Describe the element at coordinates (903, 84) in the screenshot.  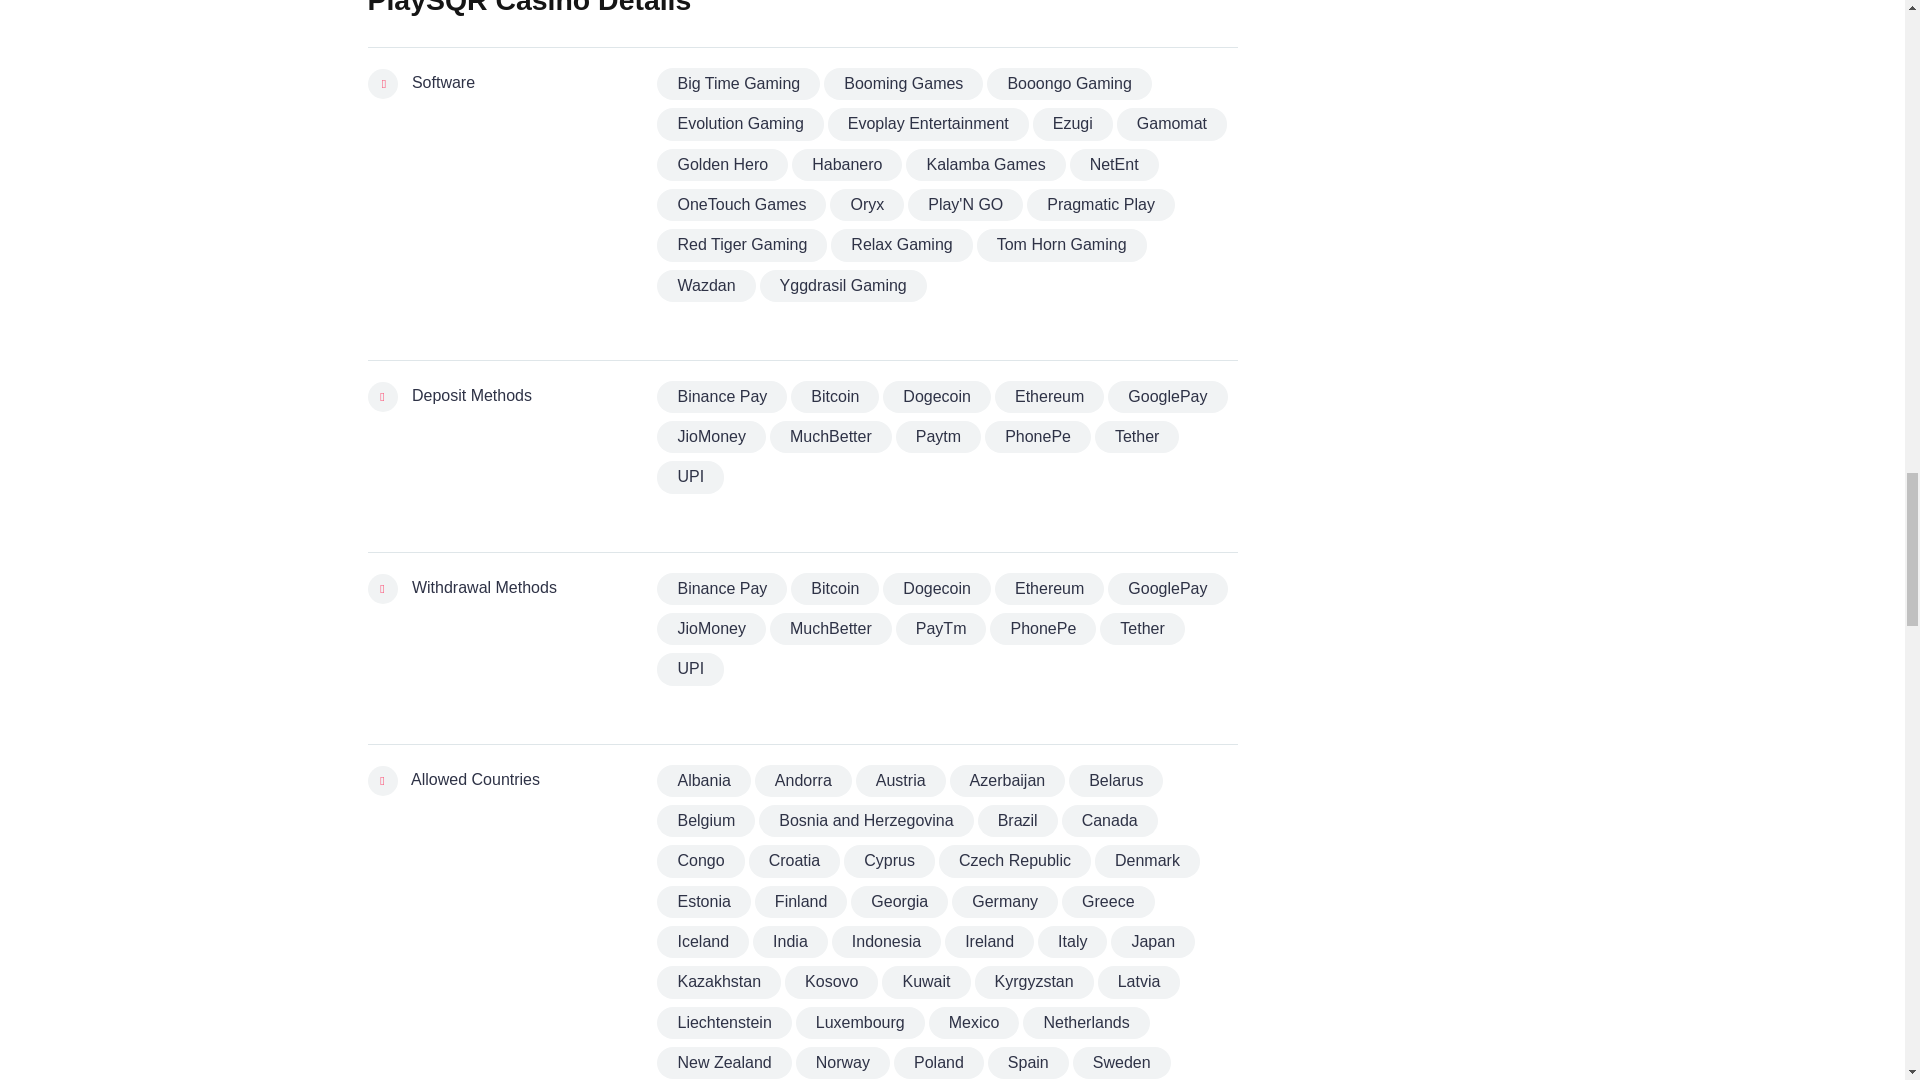
I see `Booming Games` at that location.